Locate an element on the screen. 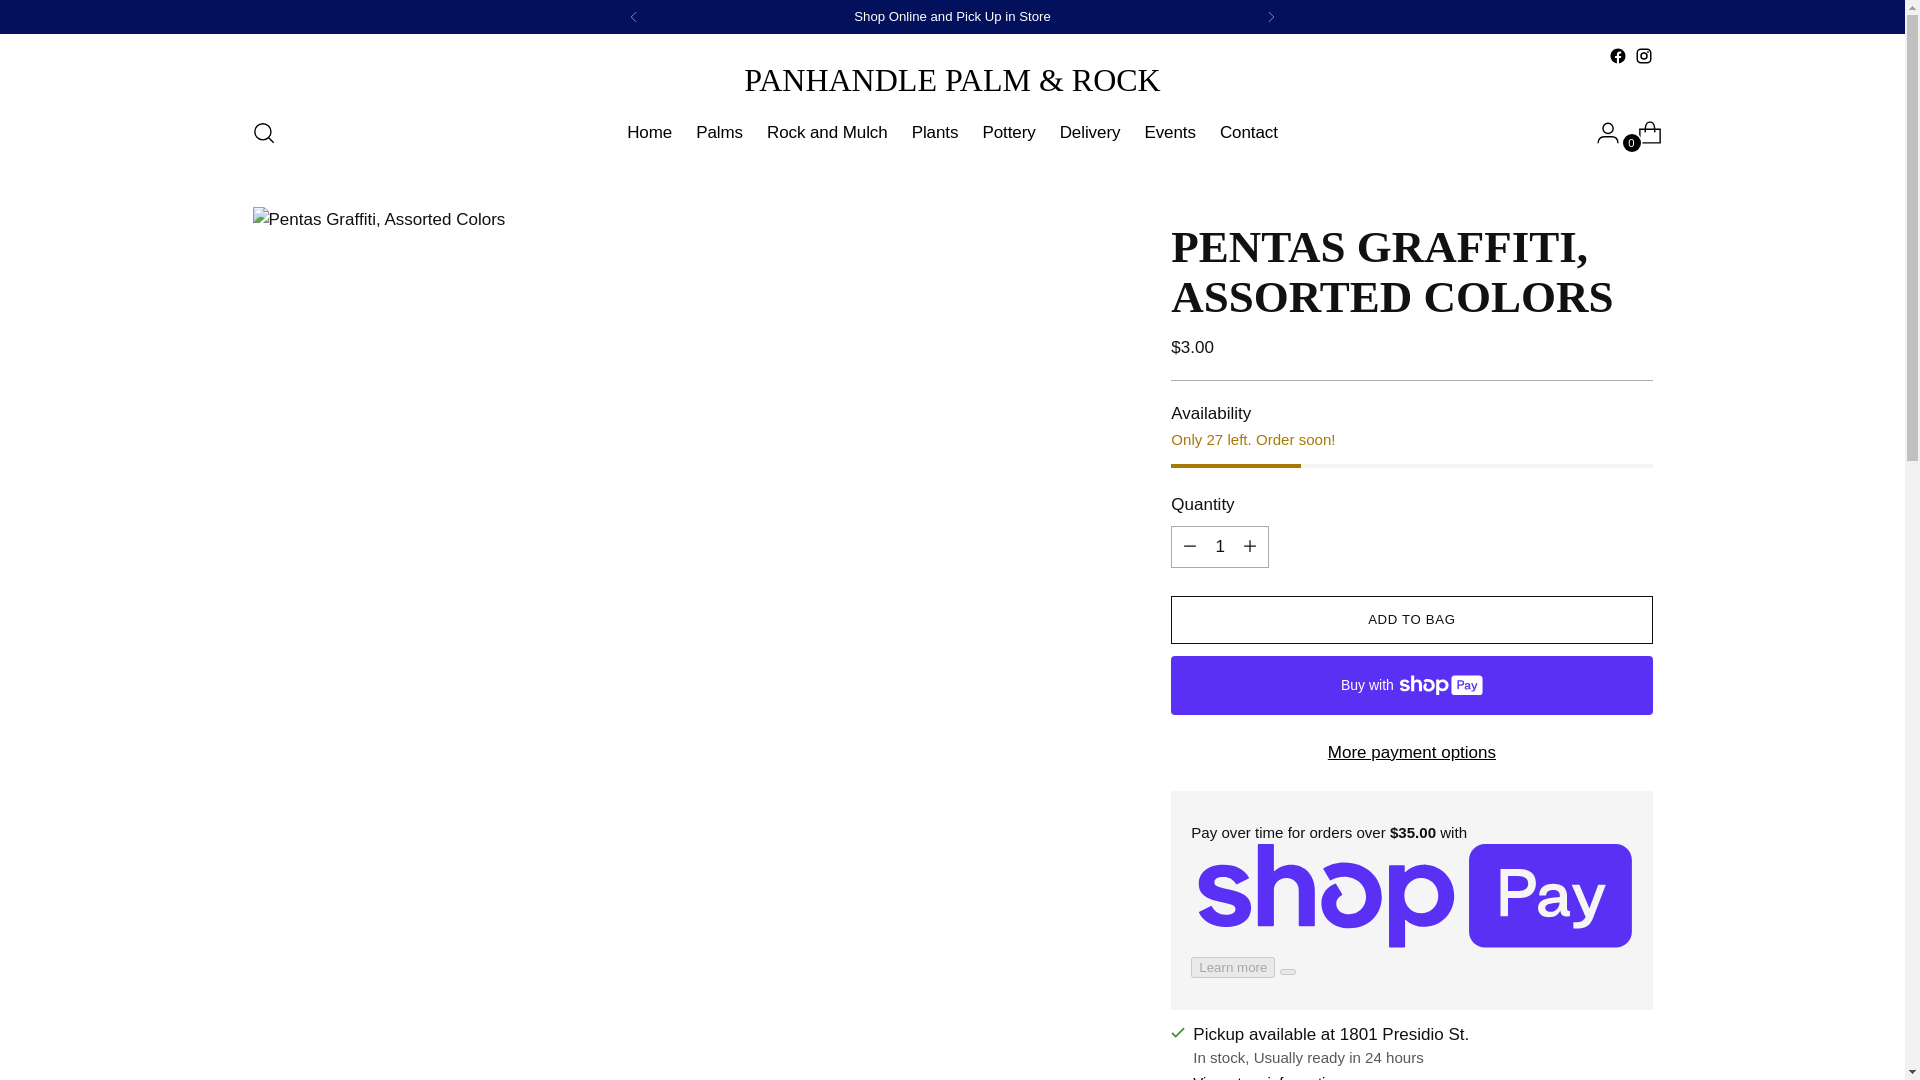  Plants is located at coordinates (935, 133).